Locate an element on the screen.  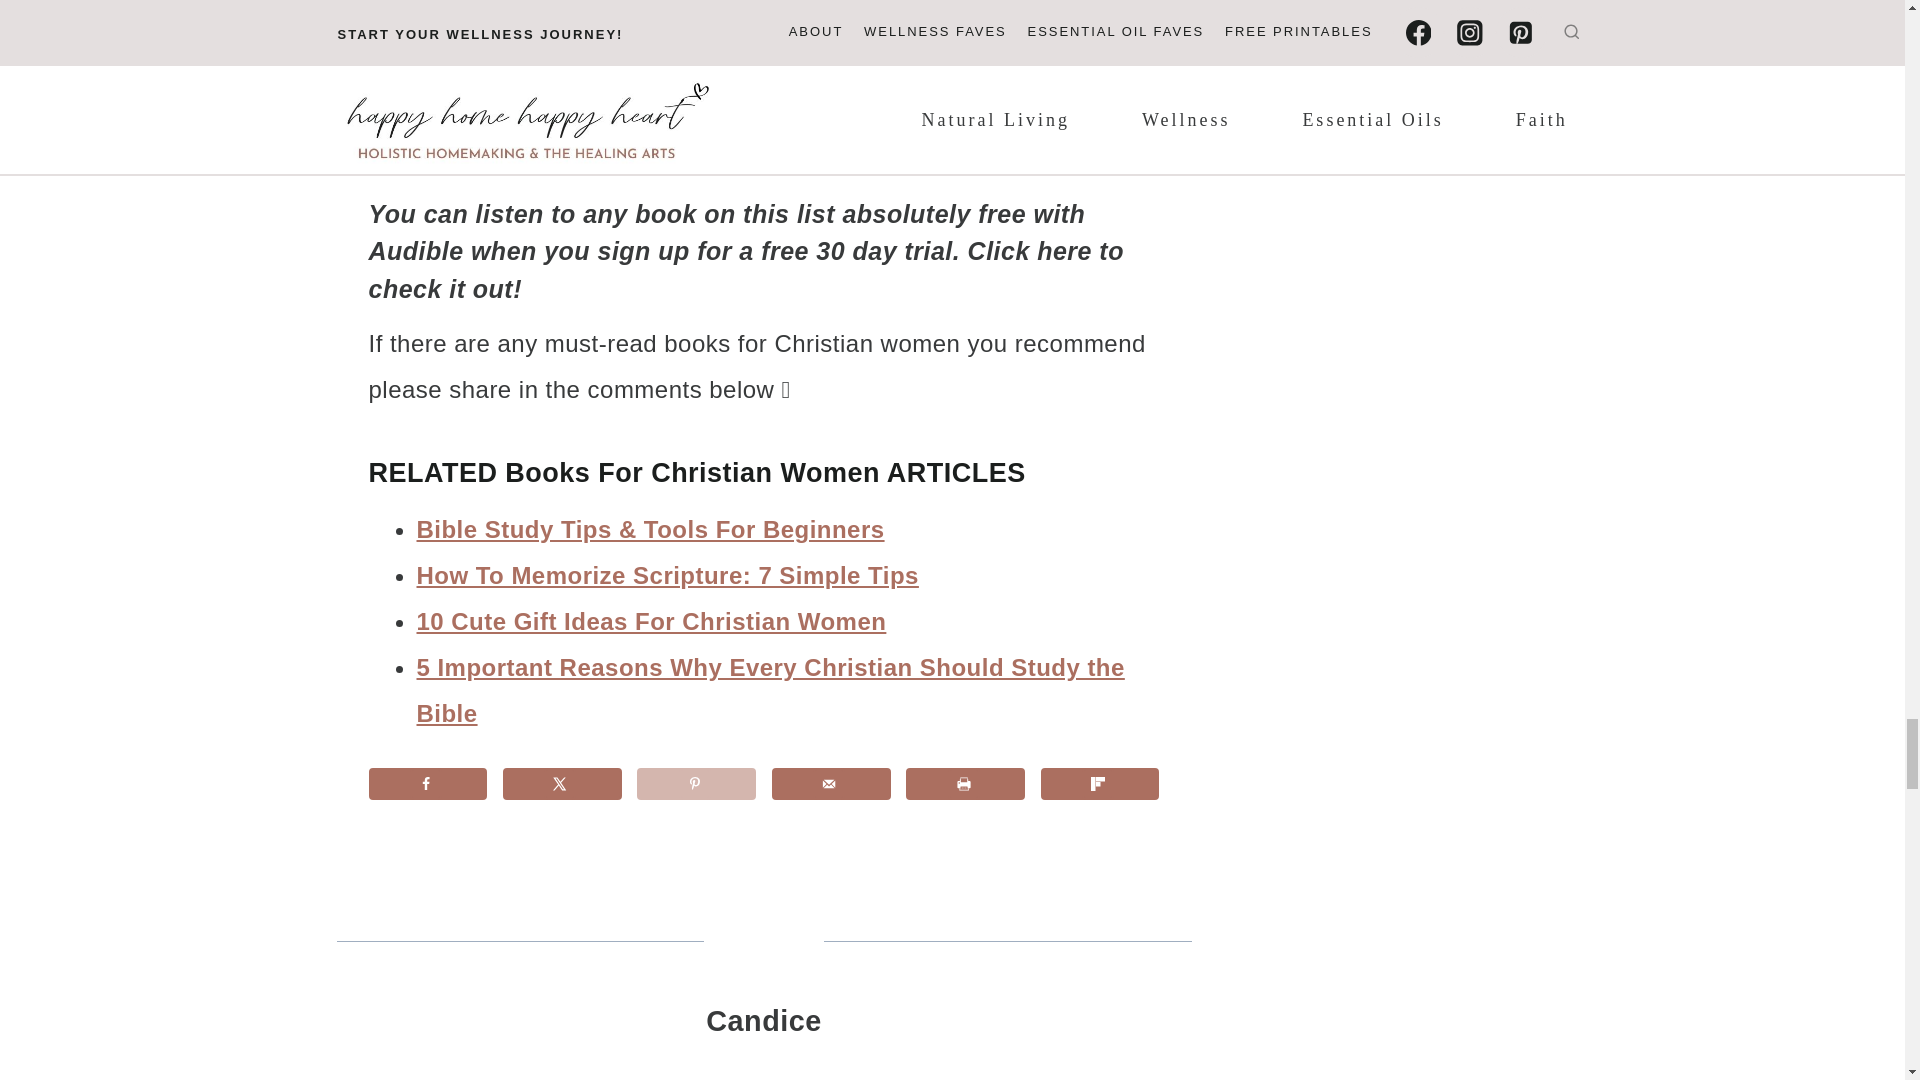
Print this webpage is located at coordinates (966, 784).